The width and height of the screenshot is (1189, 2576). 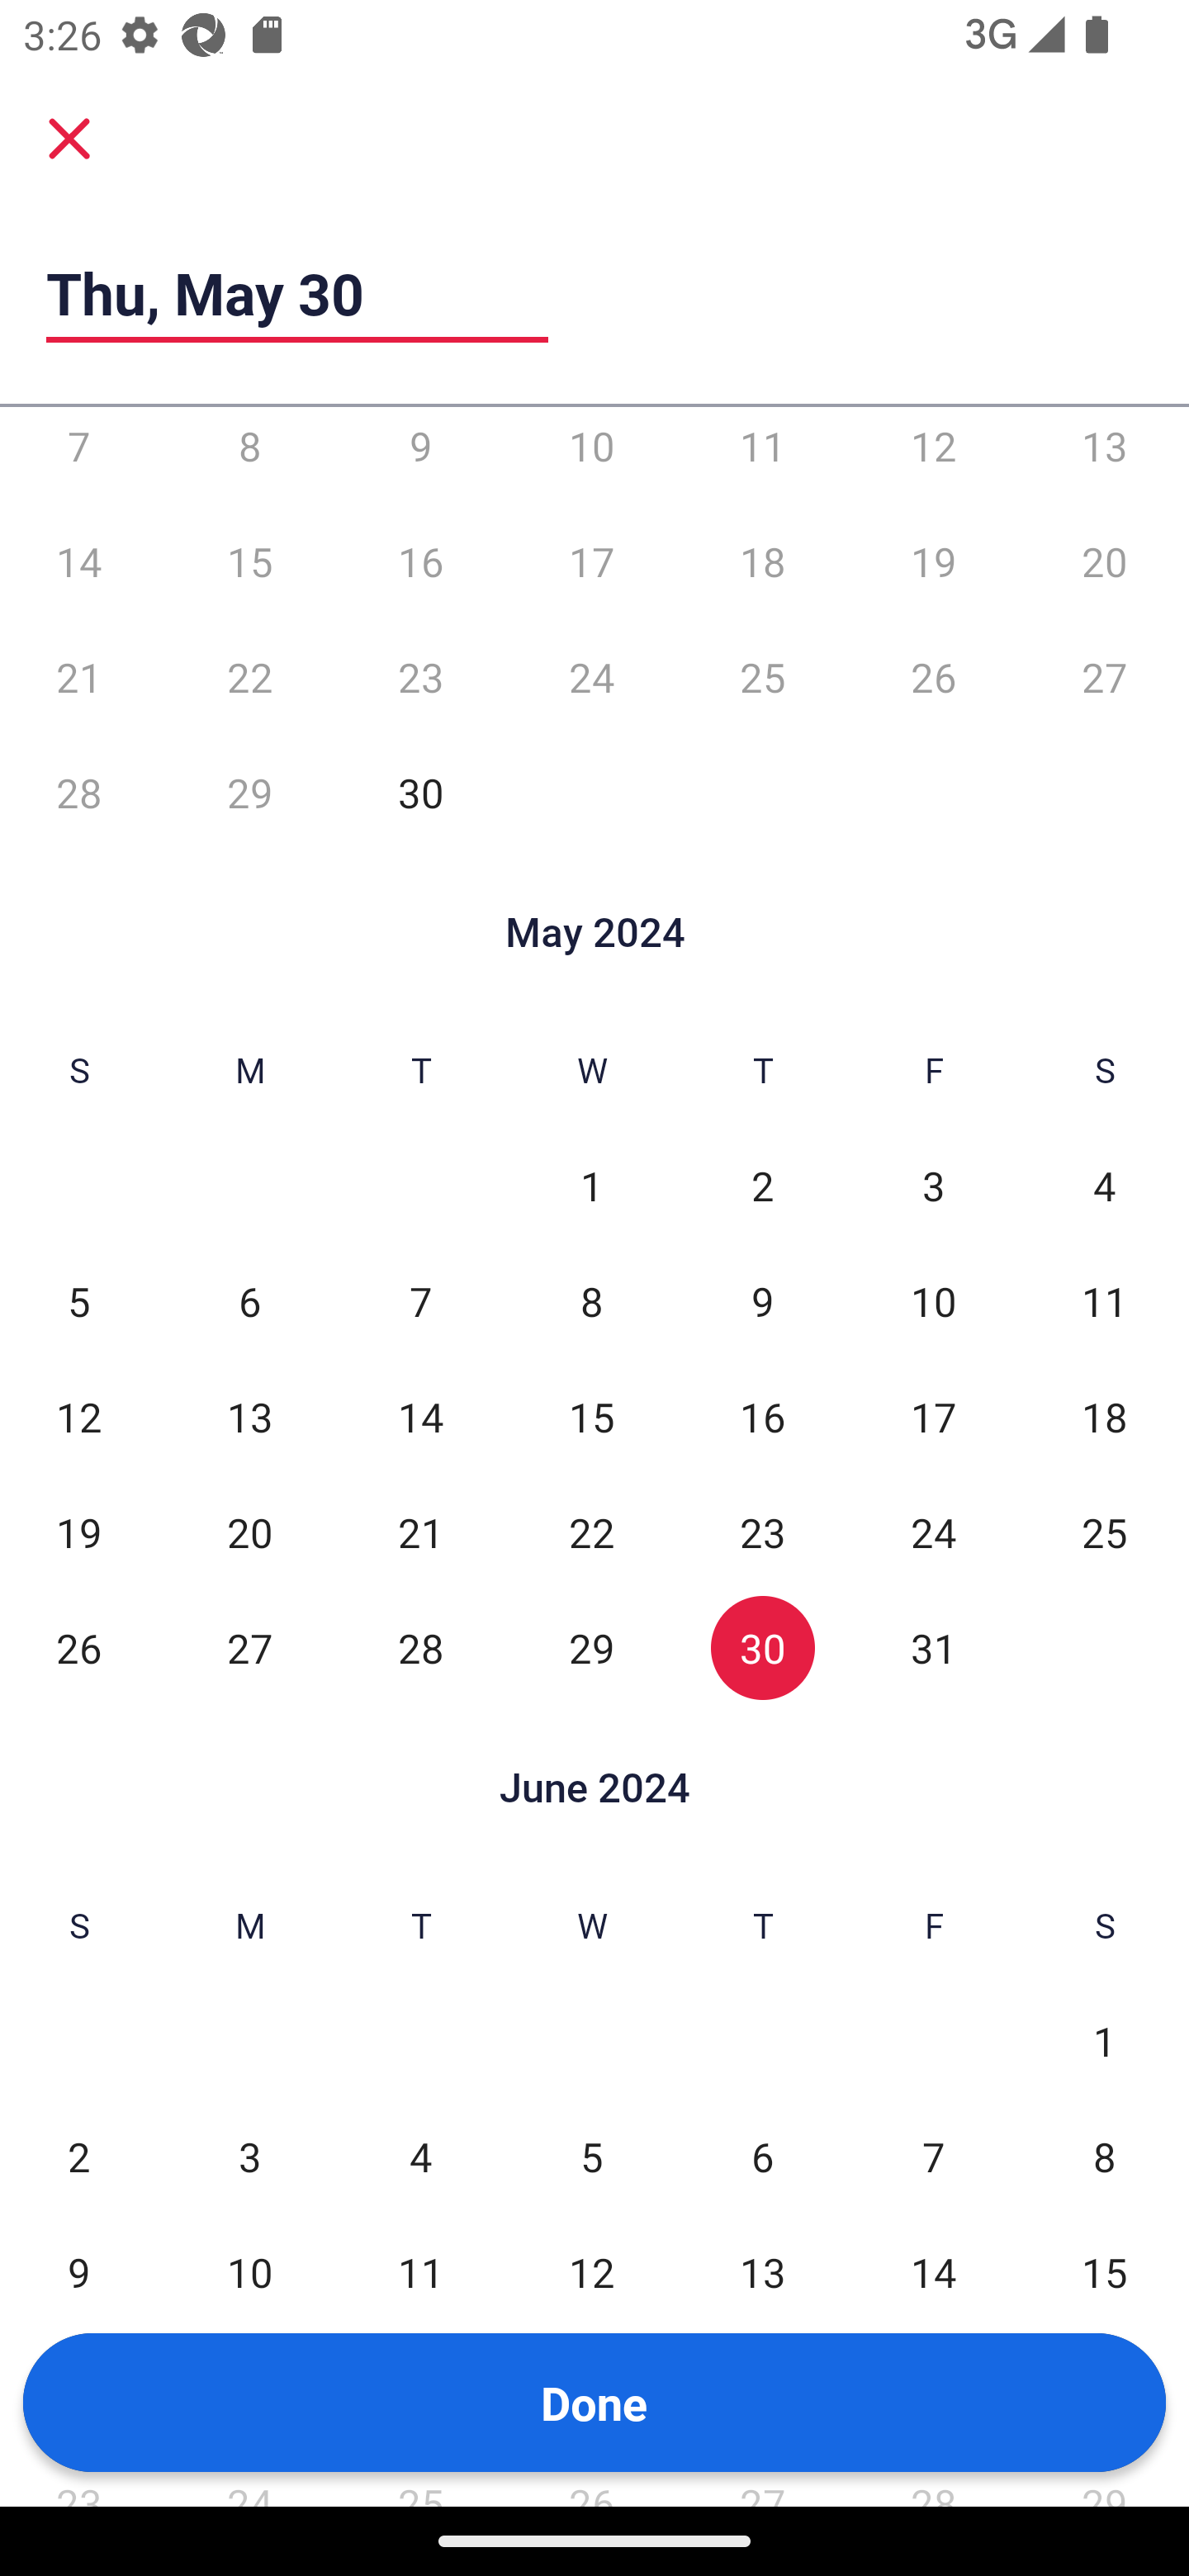 I want to click on 30 Thu, May 30, Selected, so click(x=762, y=1647).